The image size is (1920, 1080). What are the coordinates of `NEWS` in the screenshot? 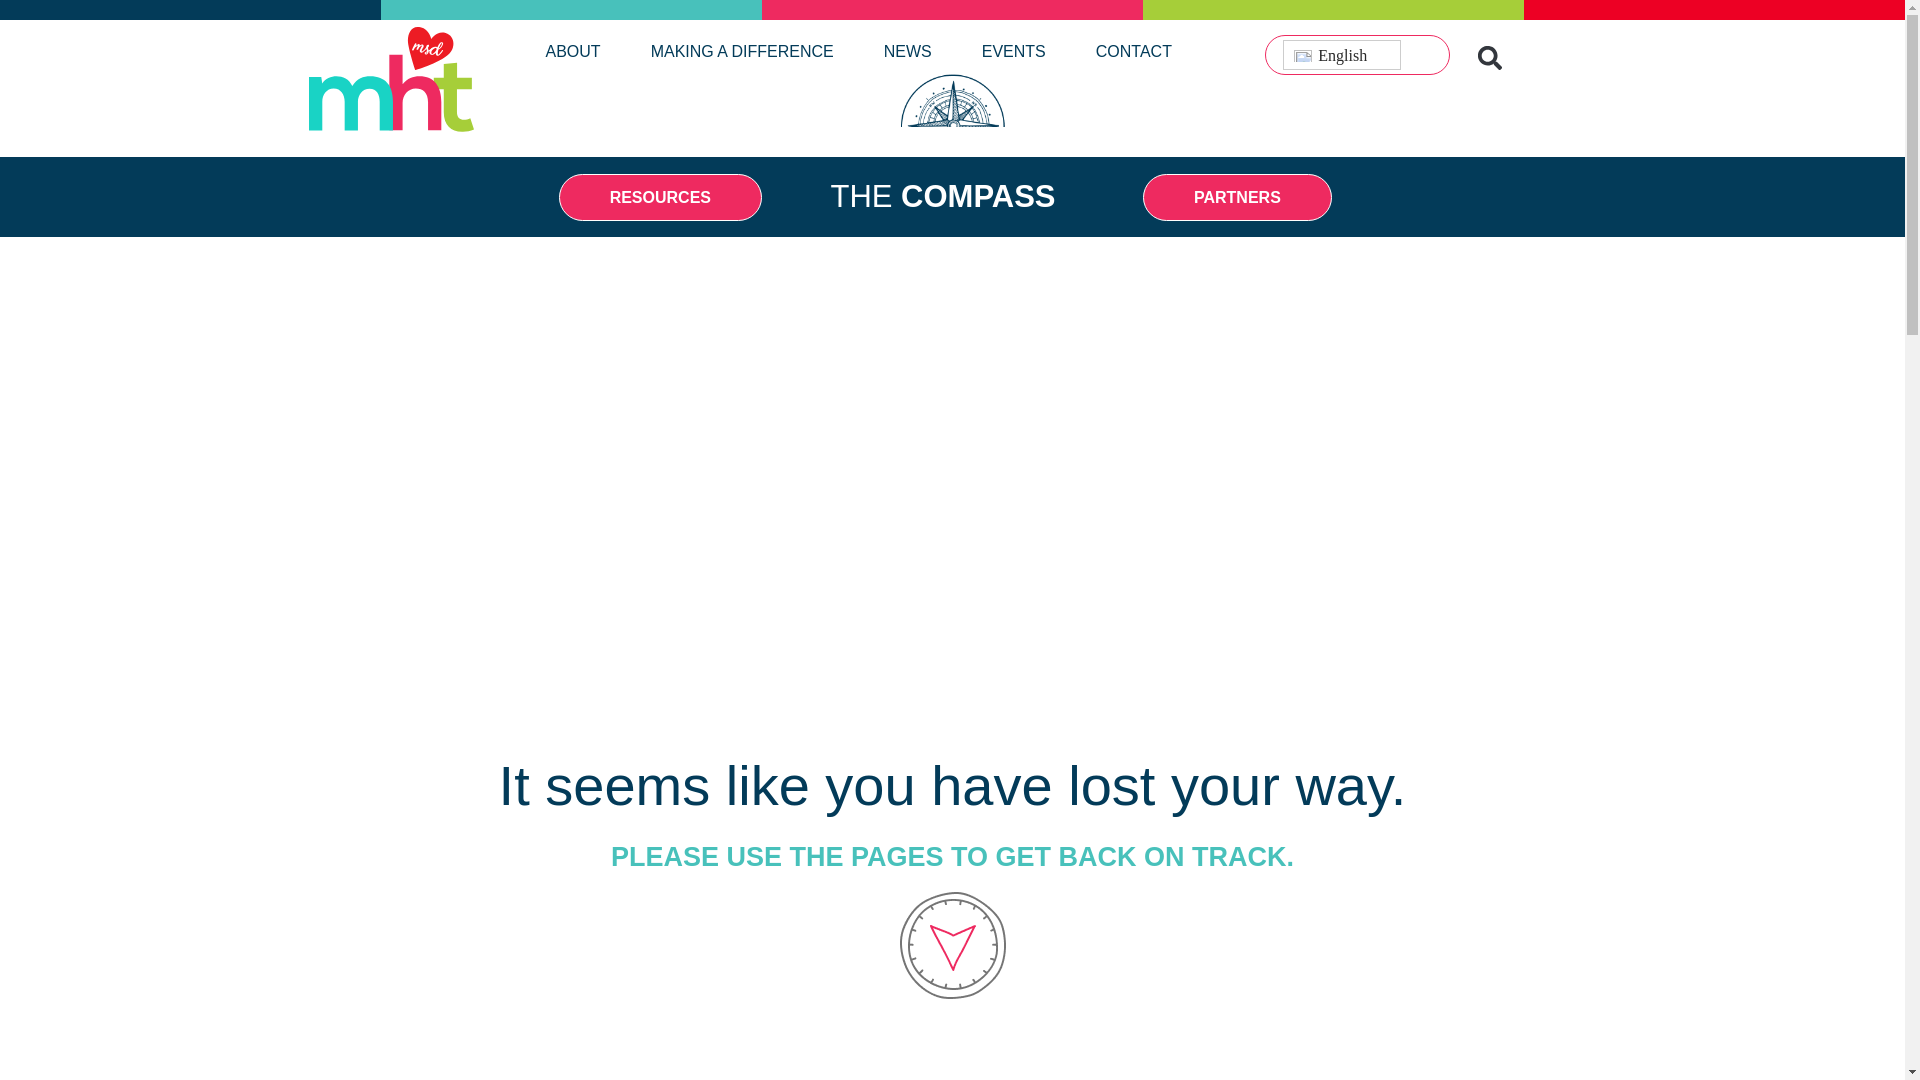 It's located at (907, 50).